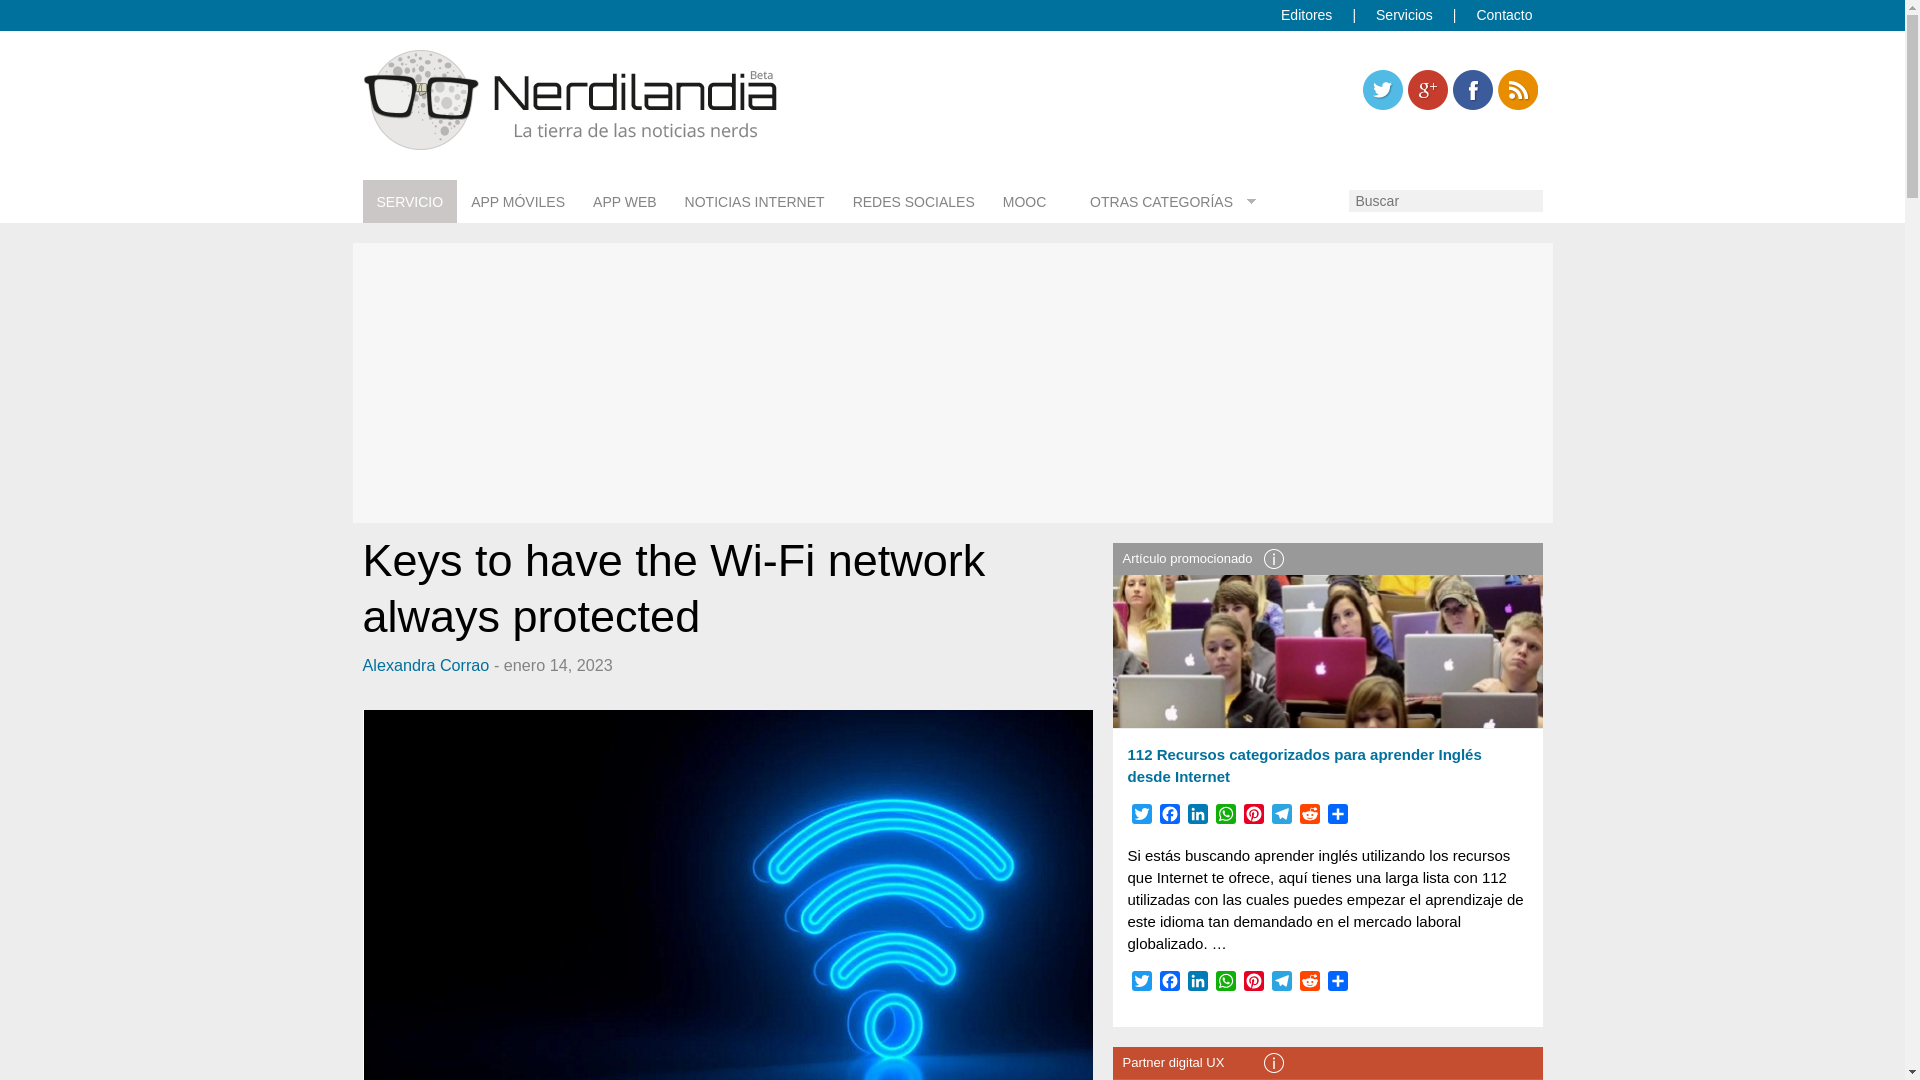 The image size is (1920, 1080). I want to click on APP WEB, so click(624, 202).